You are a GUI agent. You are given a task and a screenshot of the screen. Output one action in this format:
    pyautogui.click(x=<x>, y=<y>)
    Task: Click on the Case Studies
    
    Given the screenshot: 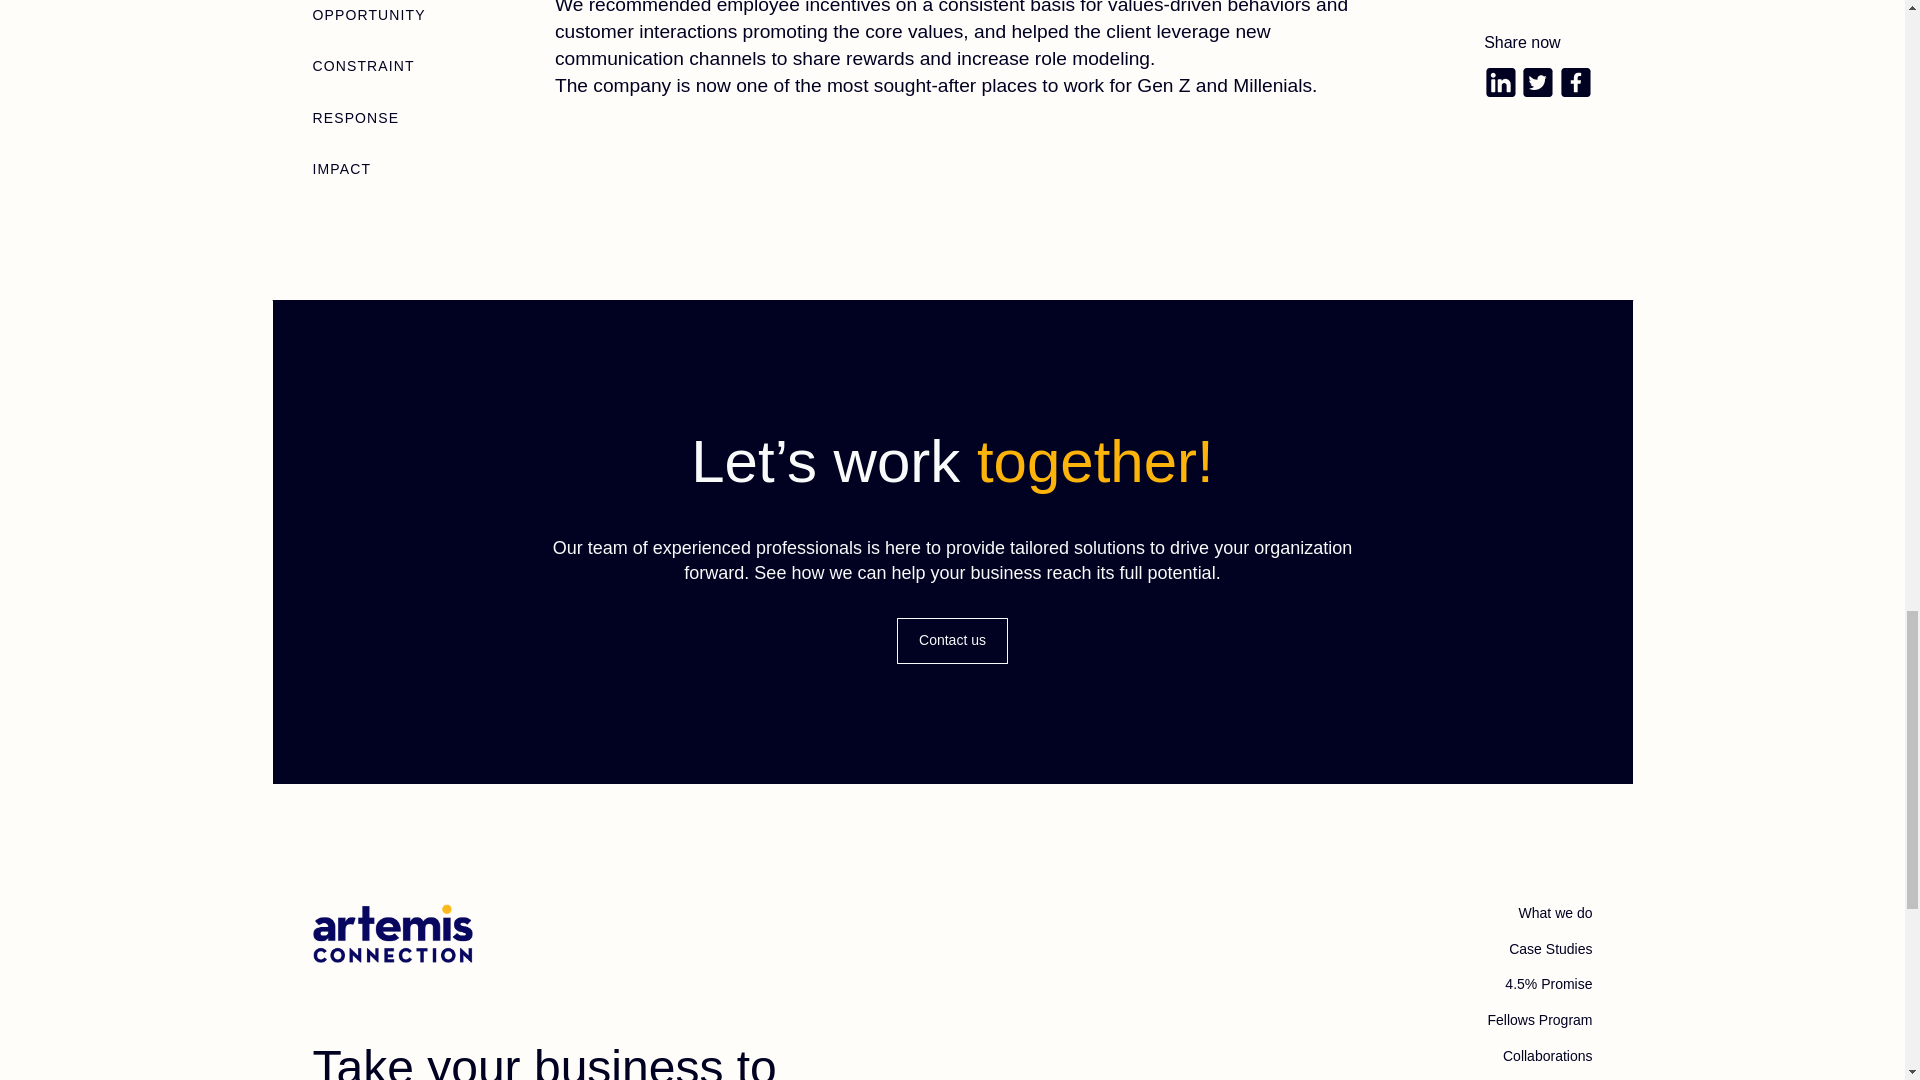 What is the action you would take?
    pyautogui.click(x=1550, y=950)
    